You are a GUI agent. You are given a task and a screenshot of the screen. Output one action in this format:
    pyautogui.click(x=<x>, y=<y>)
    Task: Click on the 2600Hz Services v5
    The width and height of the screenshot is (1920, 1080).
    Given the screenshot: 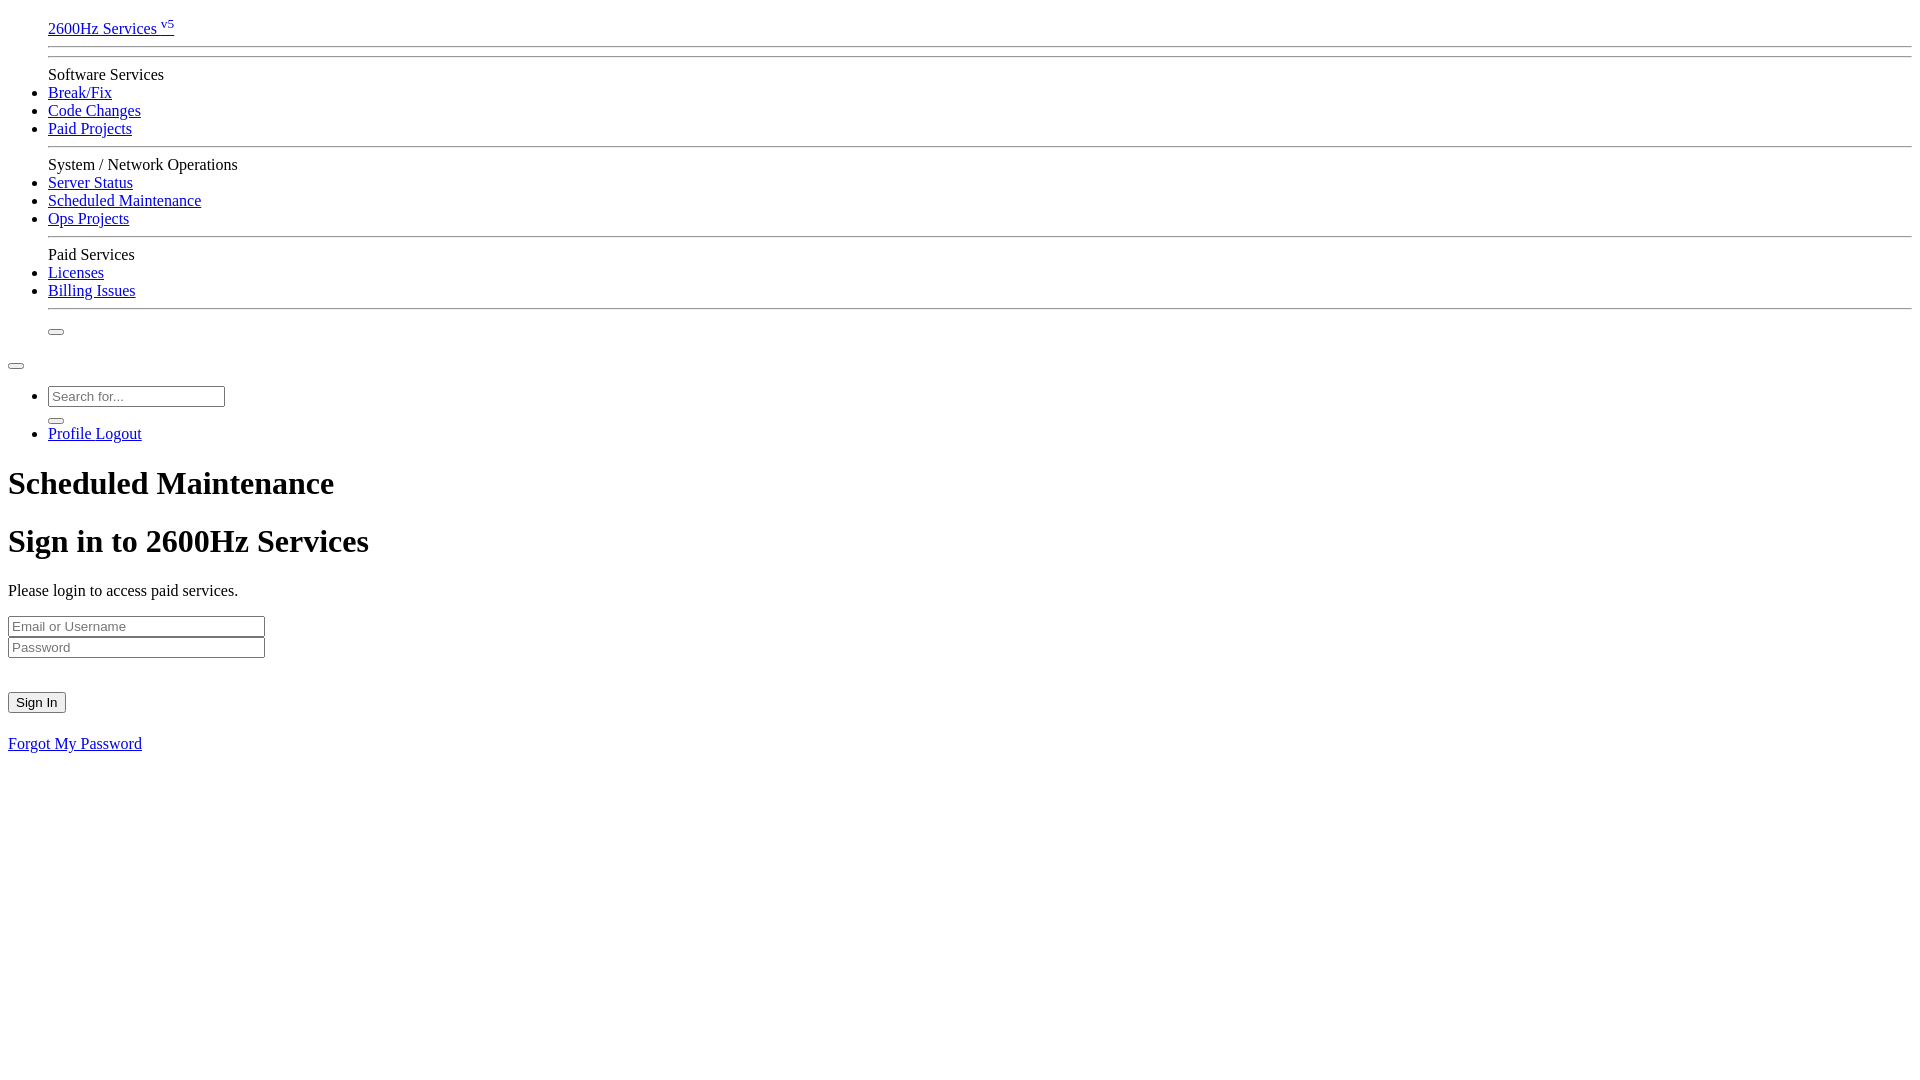 What is the action you would take?
    pyautogui.click(x=980, y=27)
    